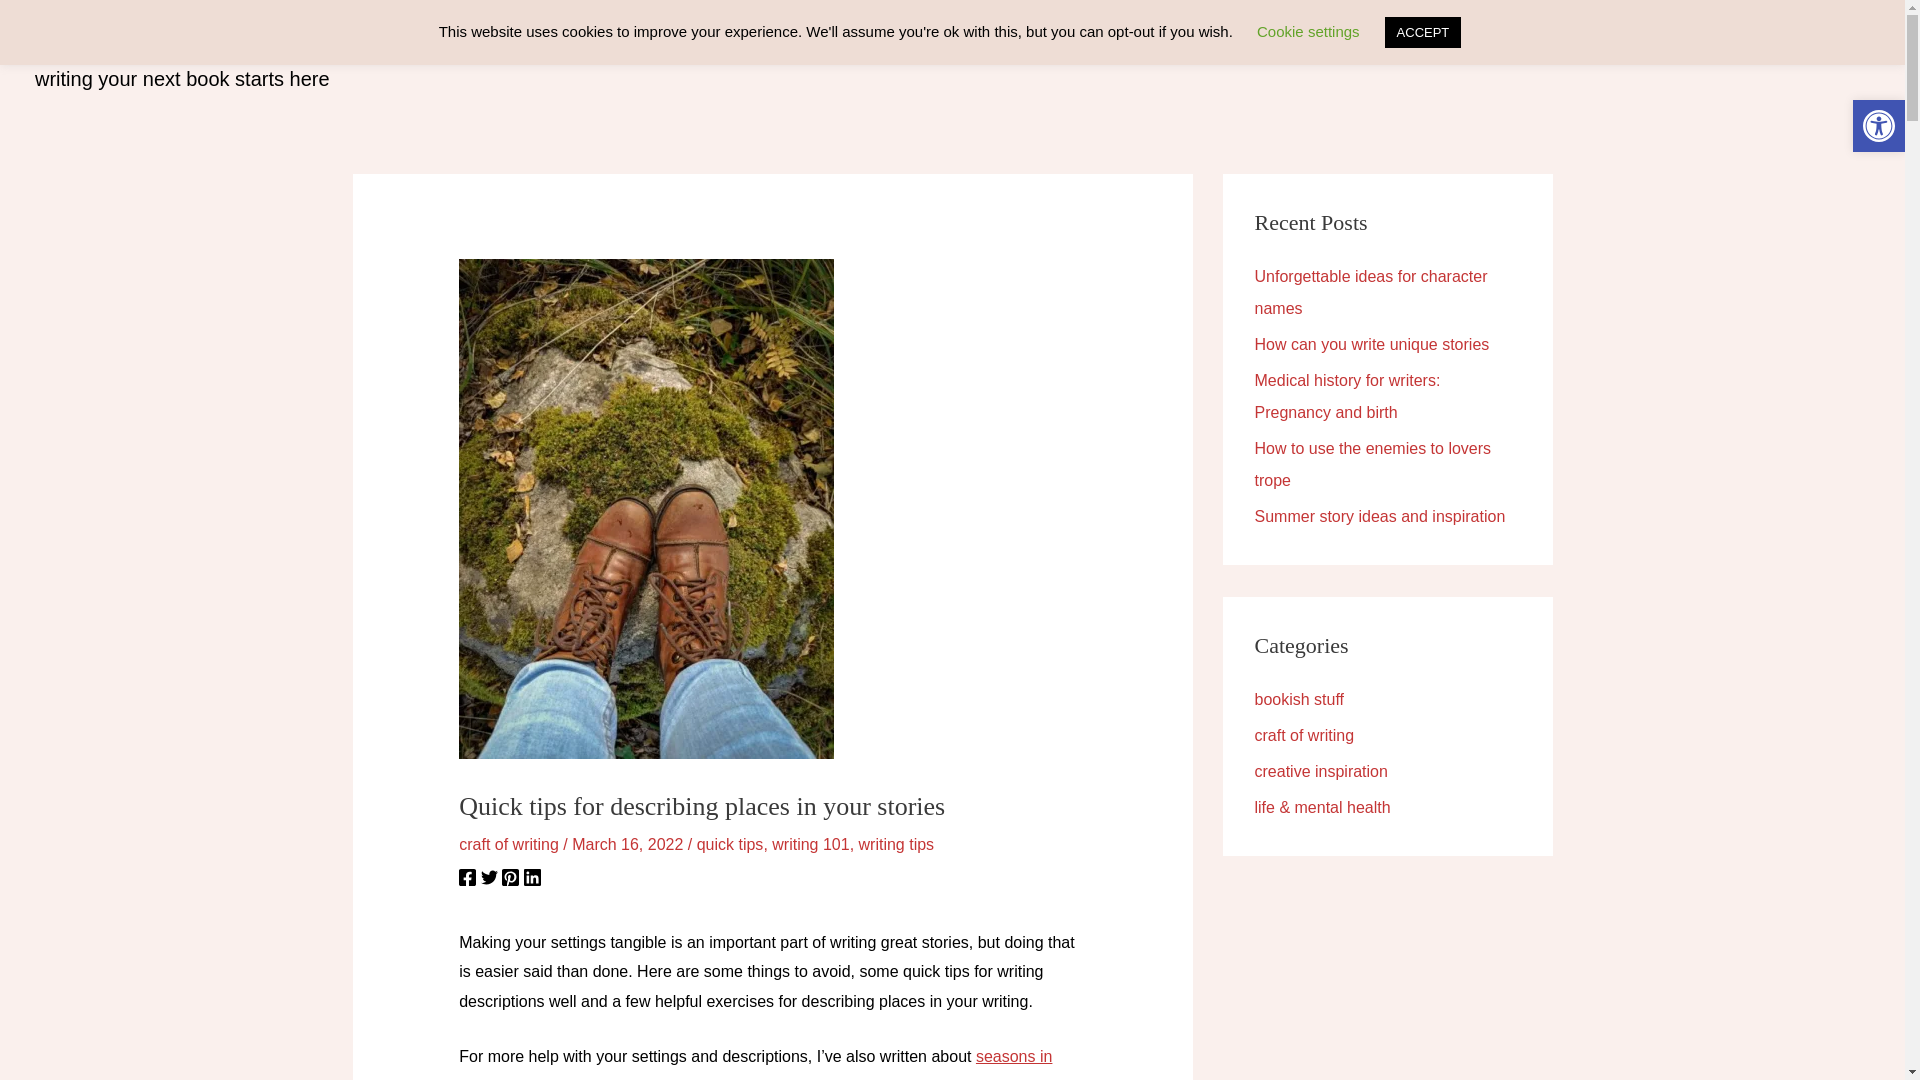 This screenshot has width=1920, height=1080. What do you see at coordinates (1878, 126) in the screenshot?
I see `Accessibility Tools` at bounding box center [1878, 126].